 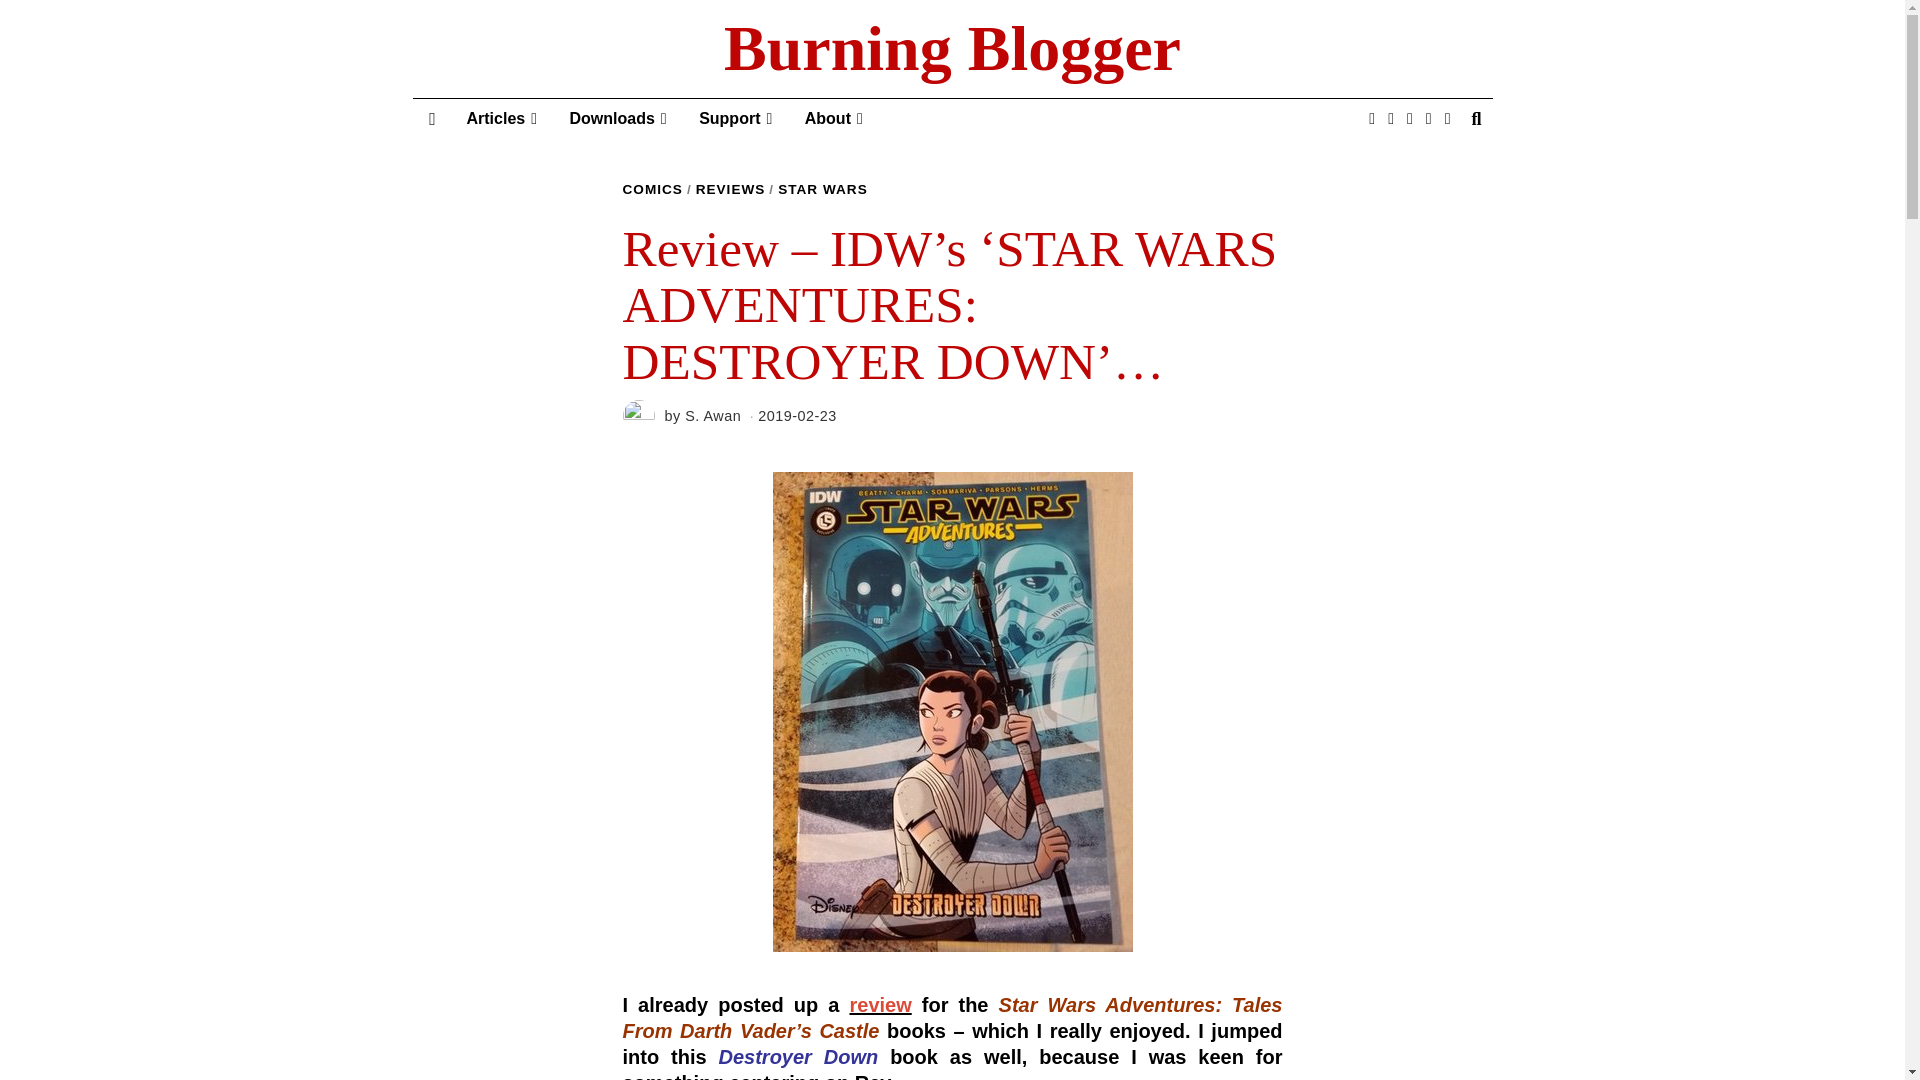 I want to click on Support, so click(x=735, y=119).